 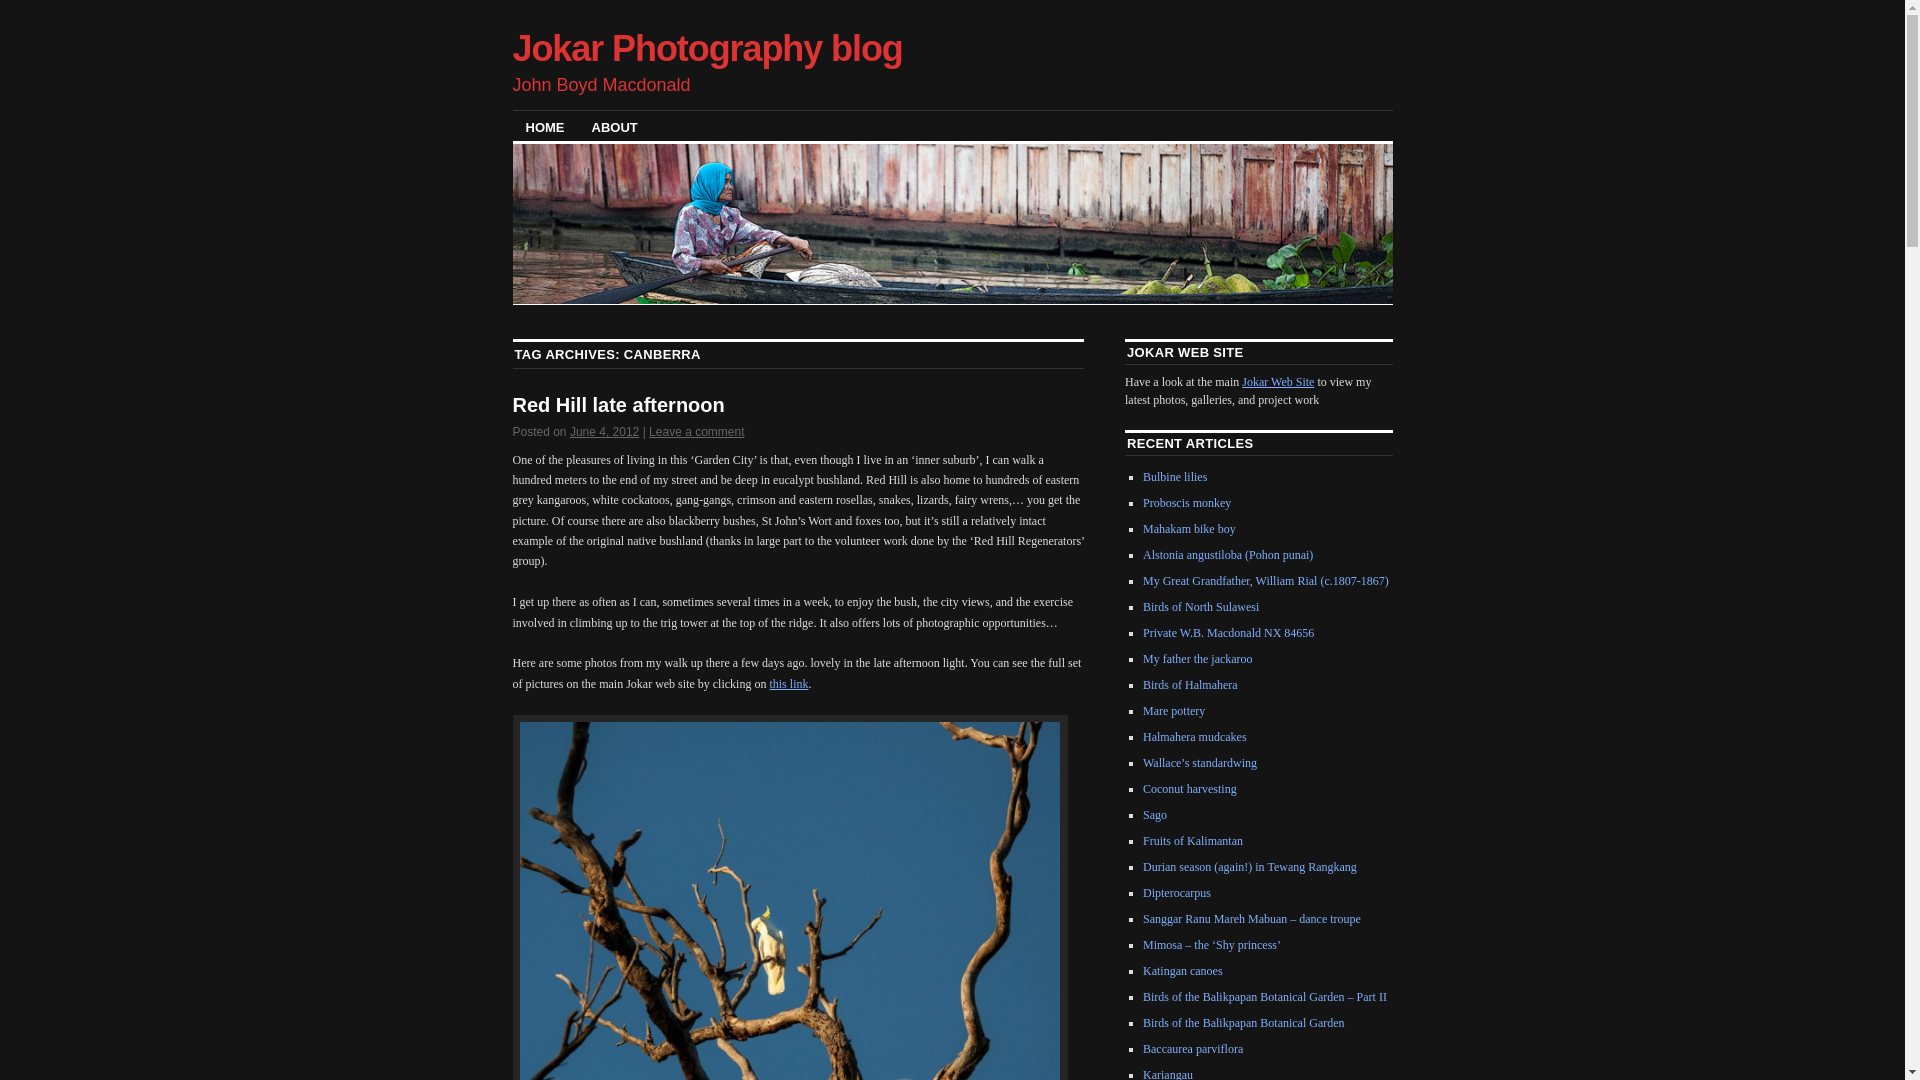 I want to click on Katingan canoes, so click(x=1183, y=971).